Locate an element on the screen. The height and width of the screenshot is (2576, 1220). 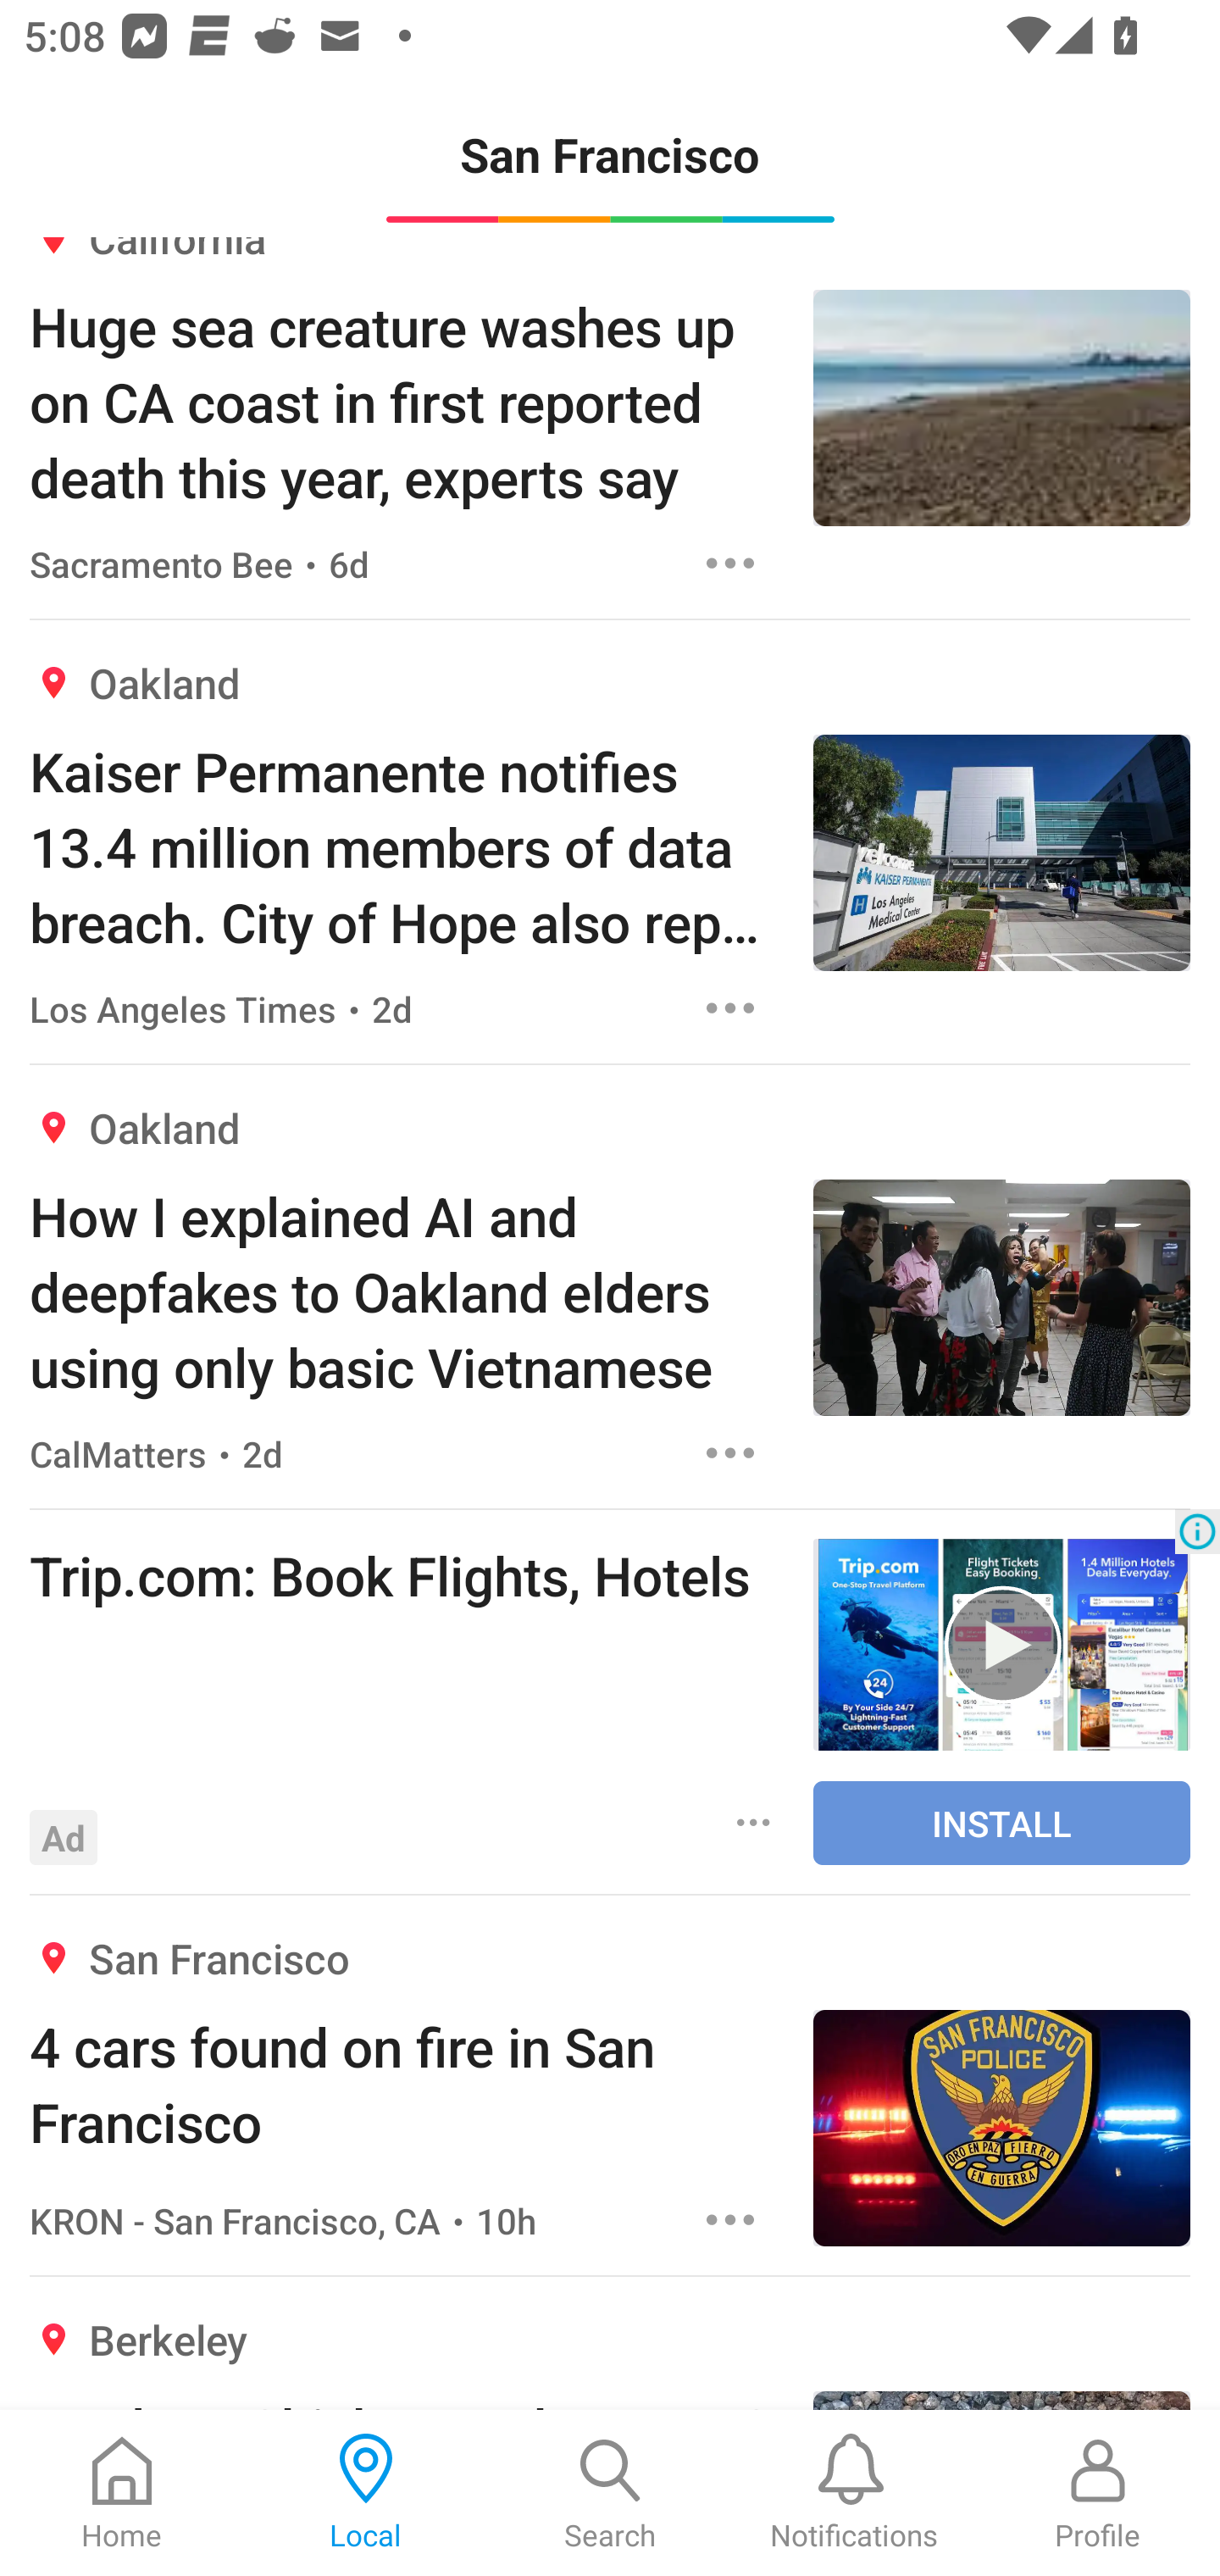
Home is located at coordinates (122, 2493).